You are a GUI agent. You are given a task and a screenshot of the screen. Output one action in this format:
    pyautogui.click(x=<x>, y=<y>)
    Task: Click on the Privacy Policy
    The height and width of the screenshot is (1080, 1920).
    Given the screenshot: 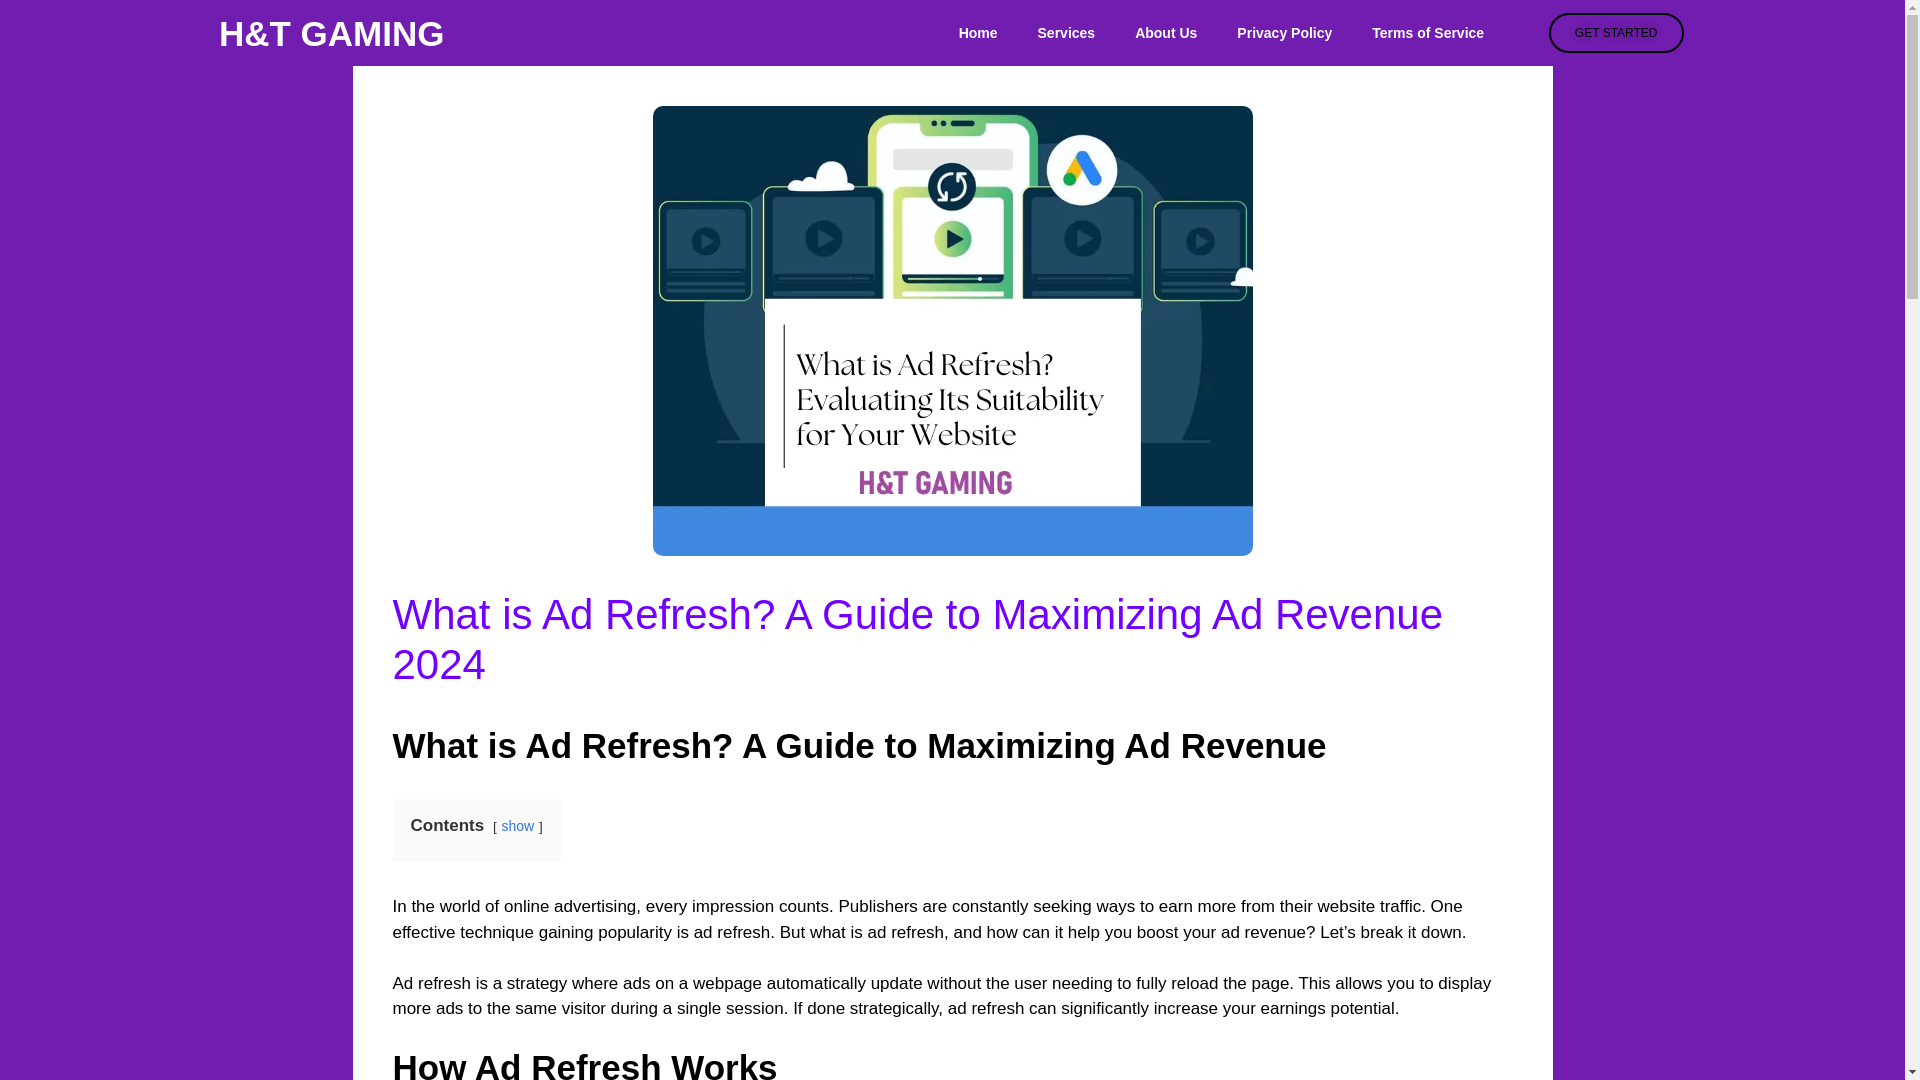 What is the action you would take?
    pyautogui.click(x=1284, y=32)
    